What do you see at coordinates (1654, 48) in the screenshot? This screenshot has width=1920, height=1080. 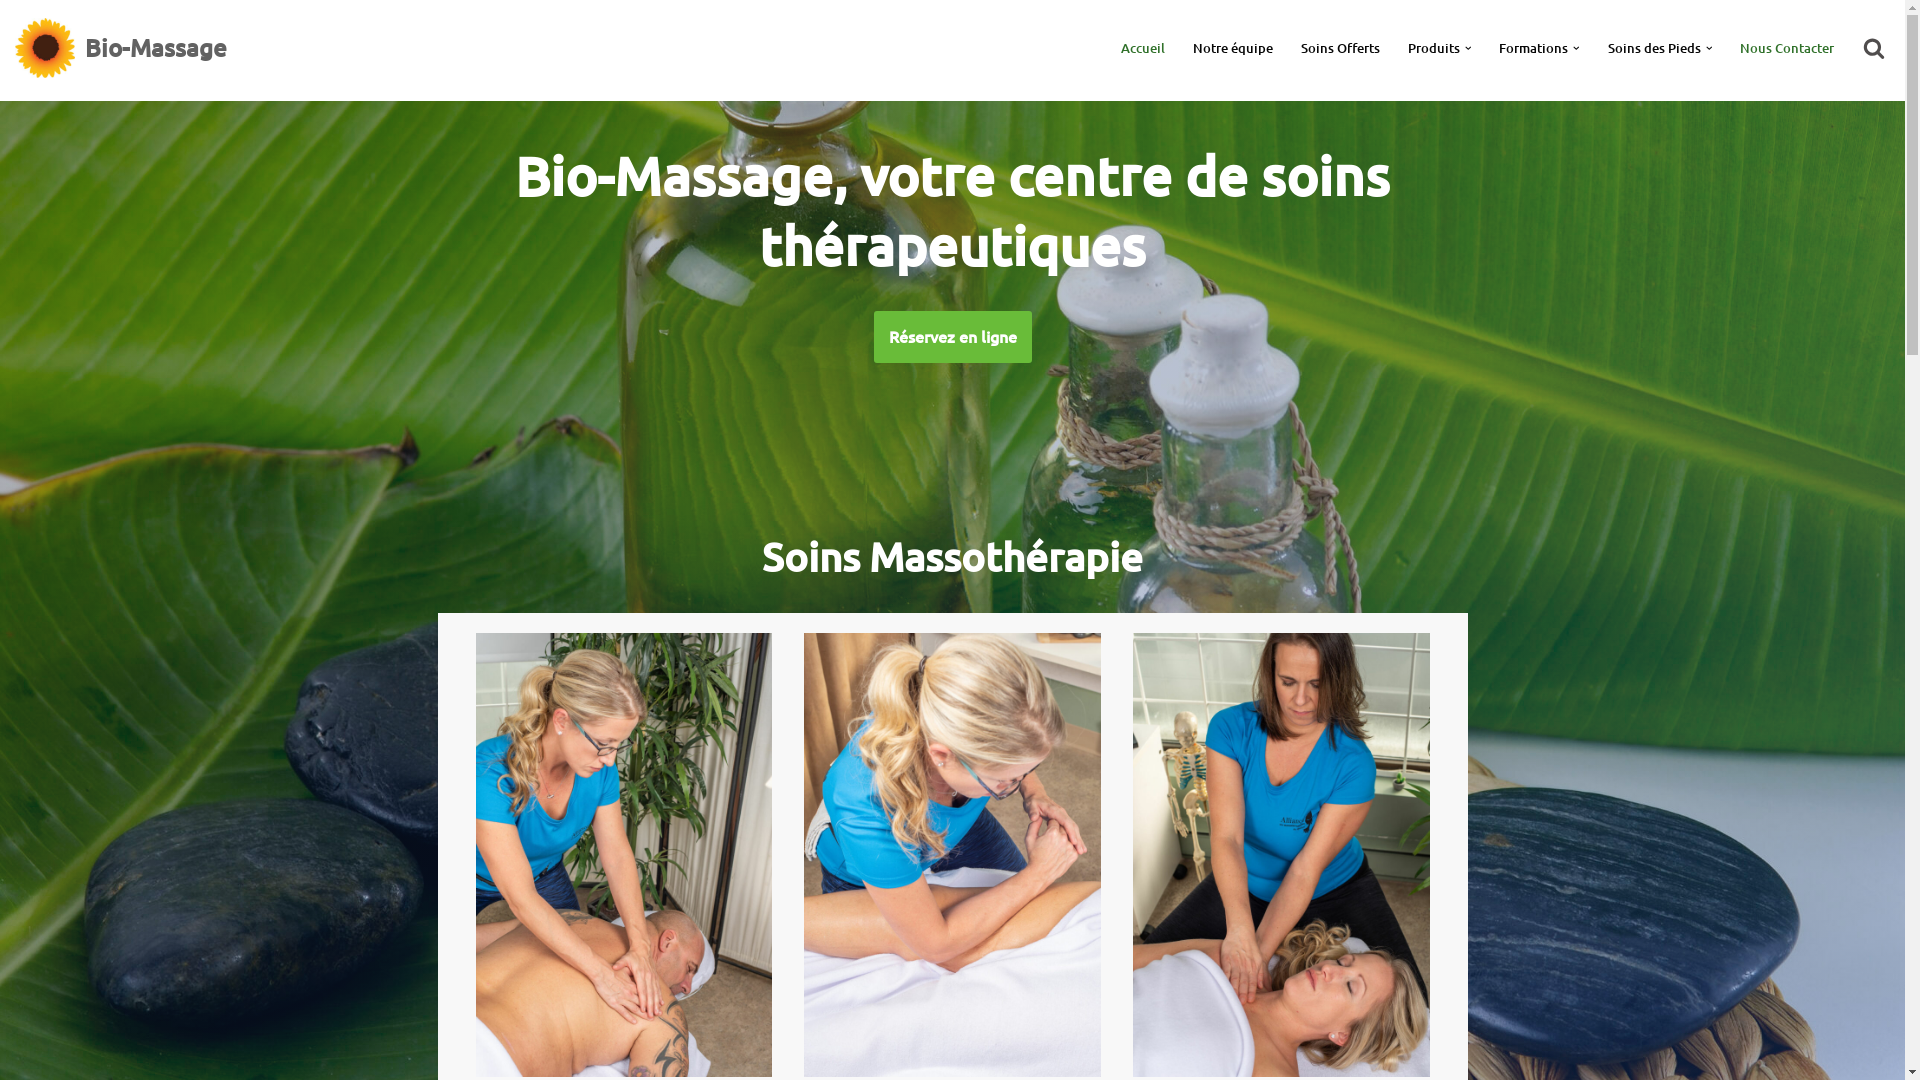 I see `Soins des Pieds` at bounding box center [1654, 48].